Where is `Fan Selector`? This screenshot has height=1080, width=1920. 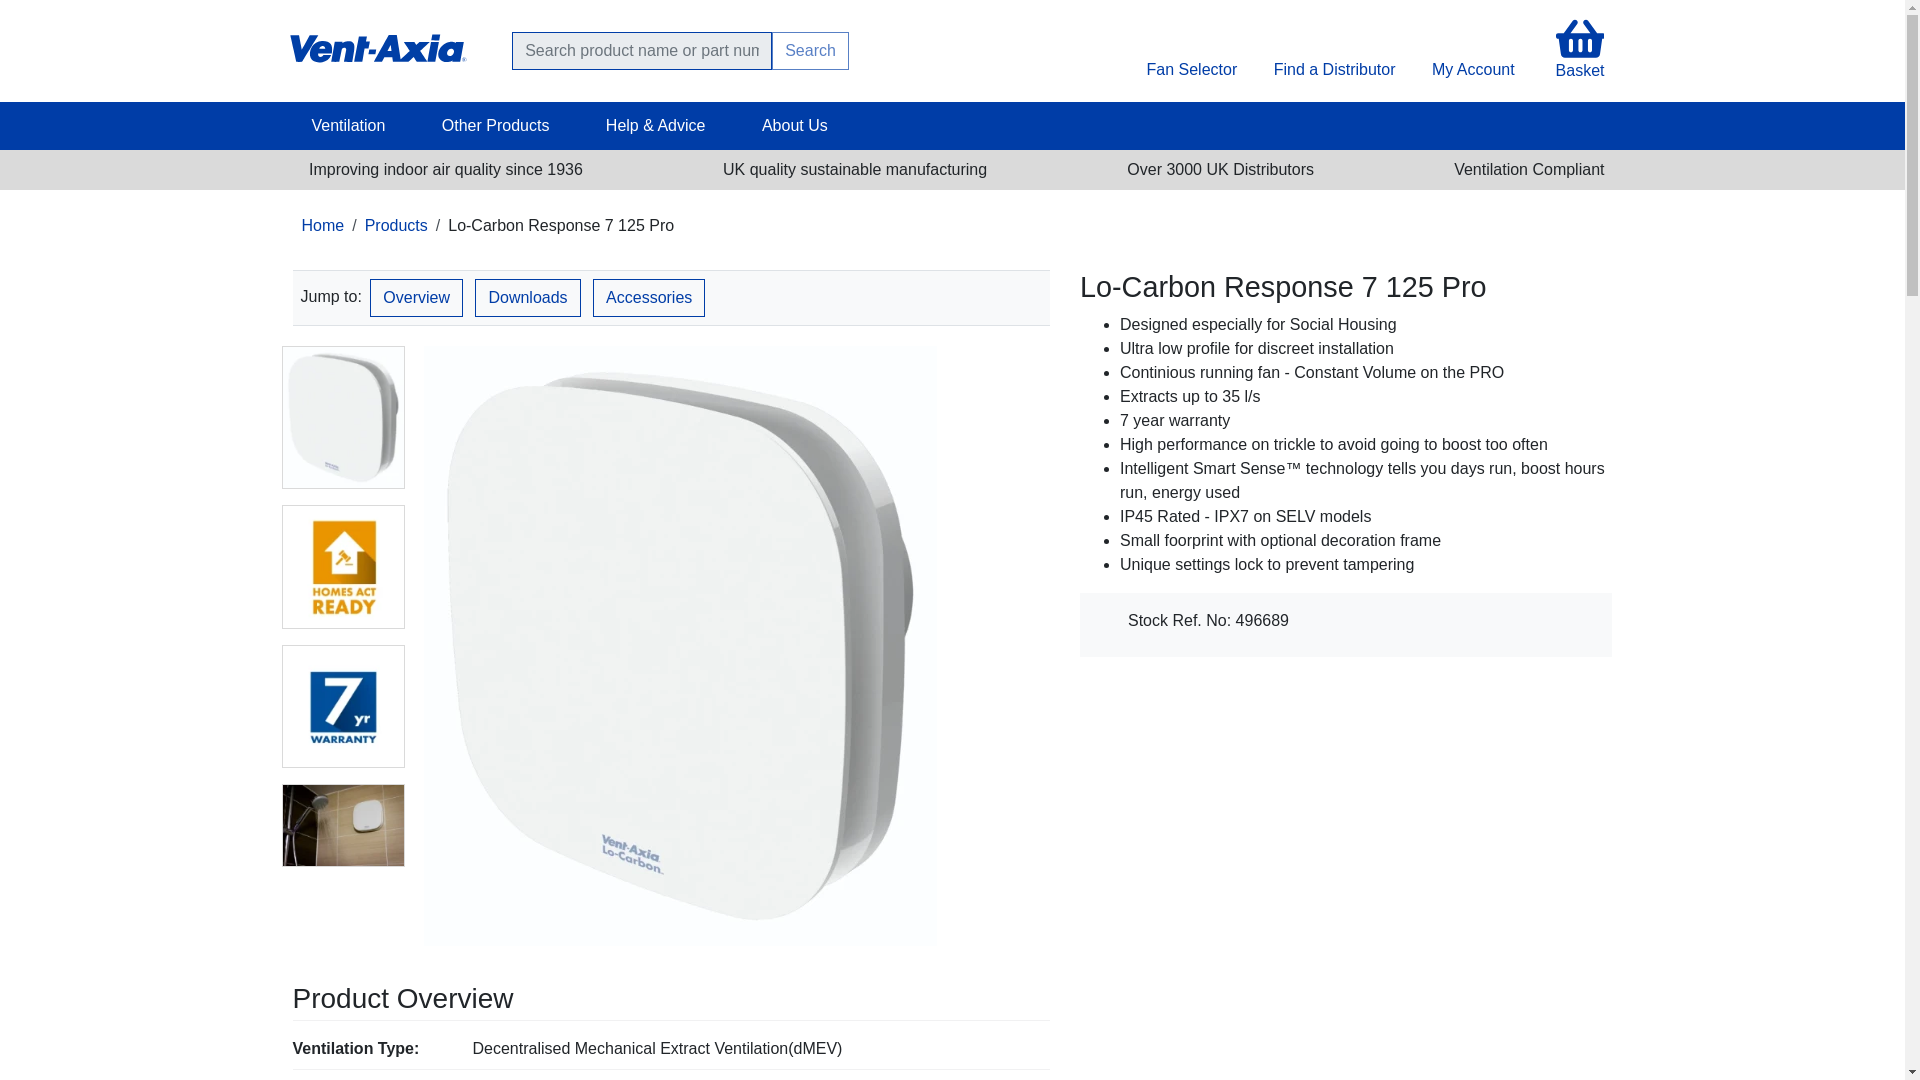
Fan Selector is located at coordinates (1191, 68).